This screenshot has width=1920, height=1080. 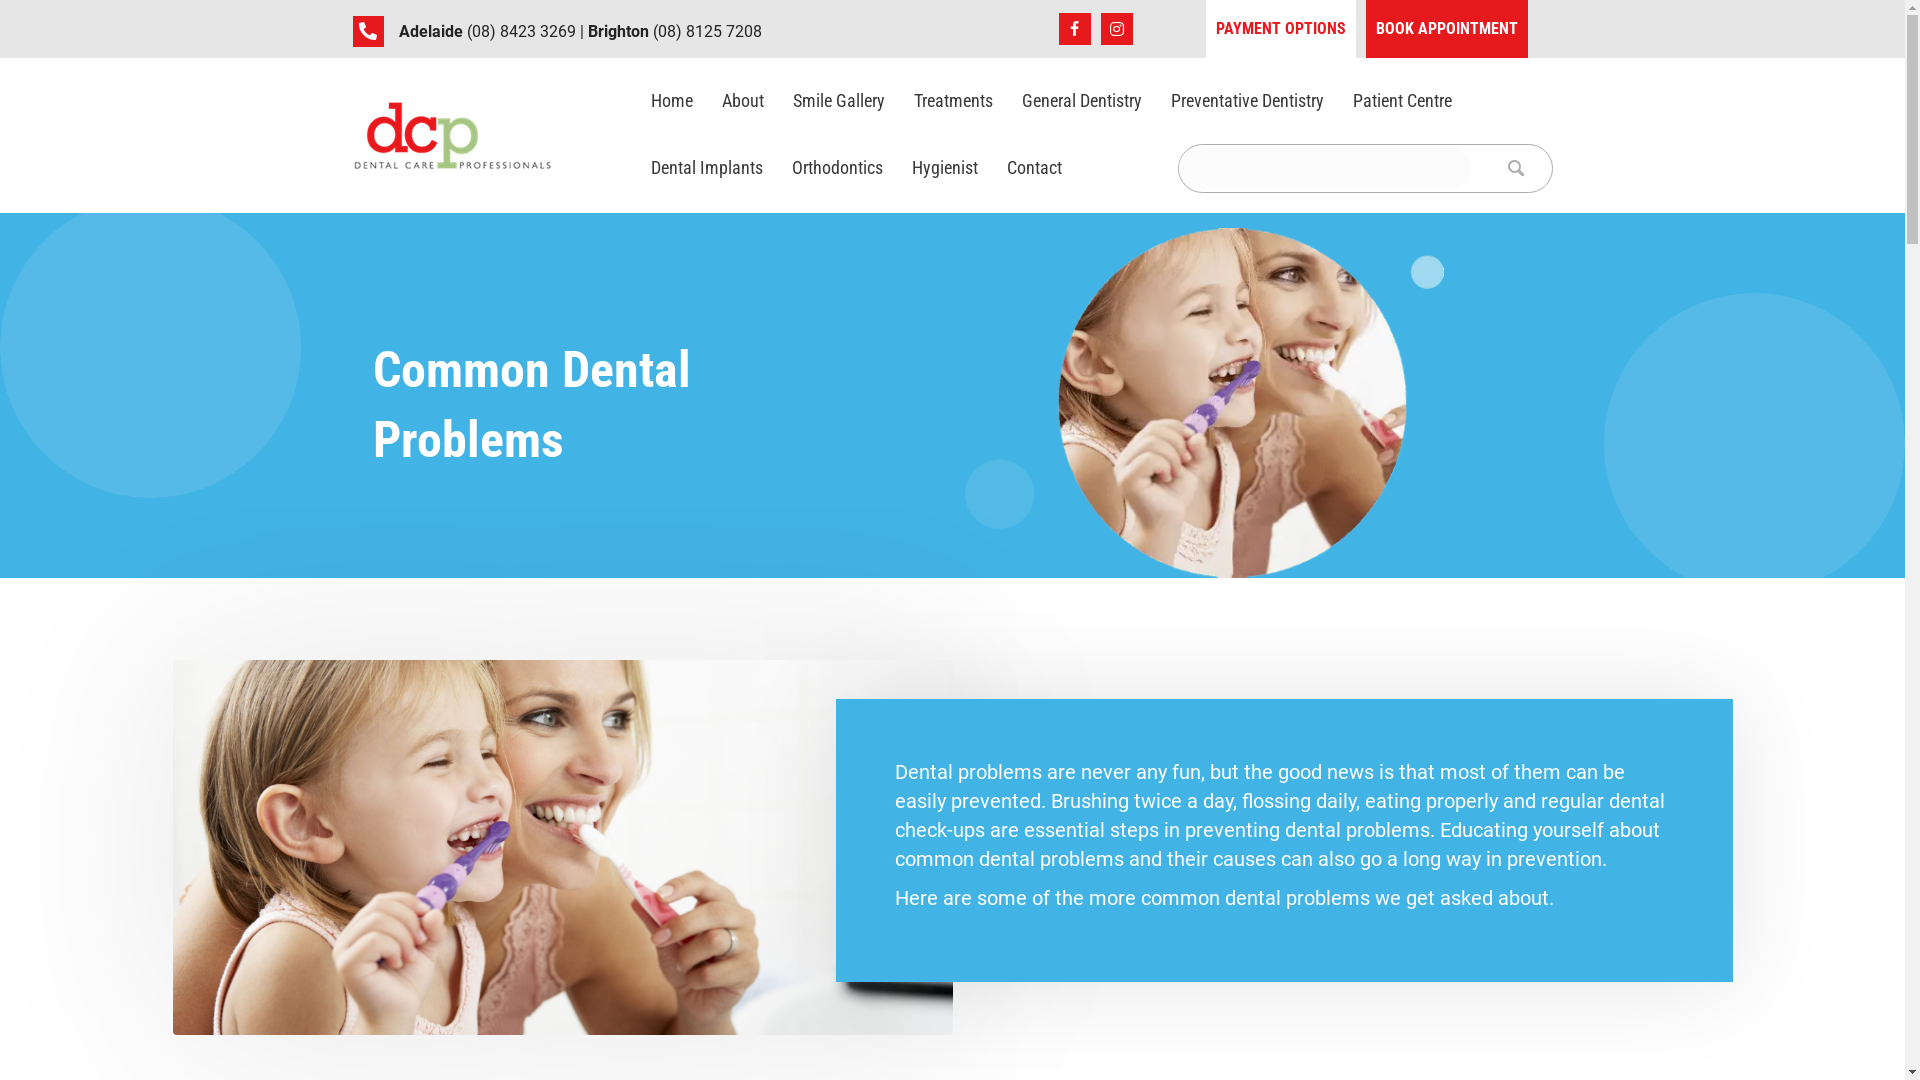 What do you see at coordinates (945, 168) in the screenshot?
I see `Hygienist` at bounding box center [945, 168].